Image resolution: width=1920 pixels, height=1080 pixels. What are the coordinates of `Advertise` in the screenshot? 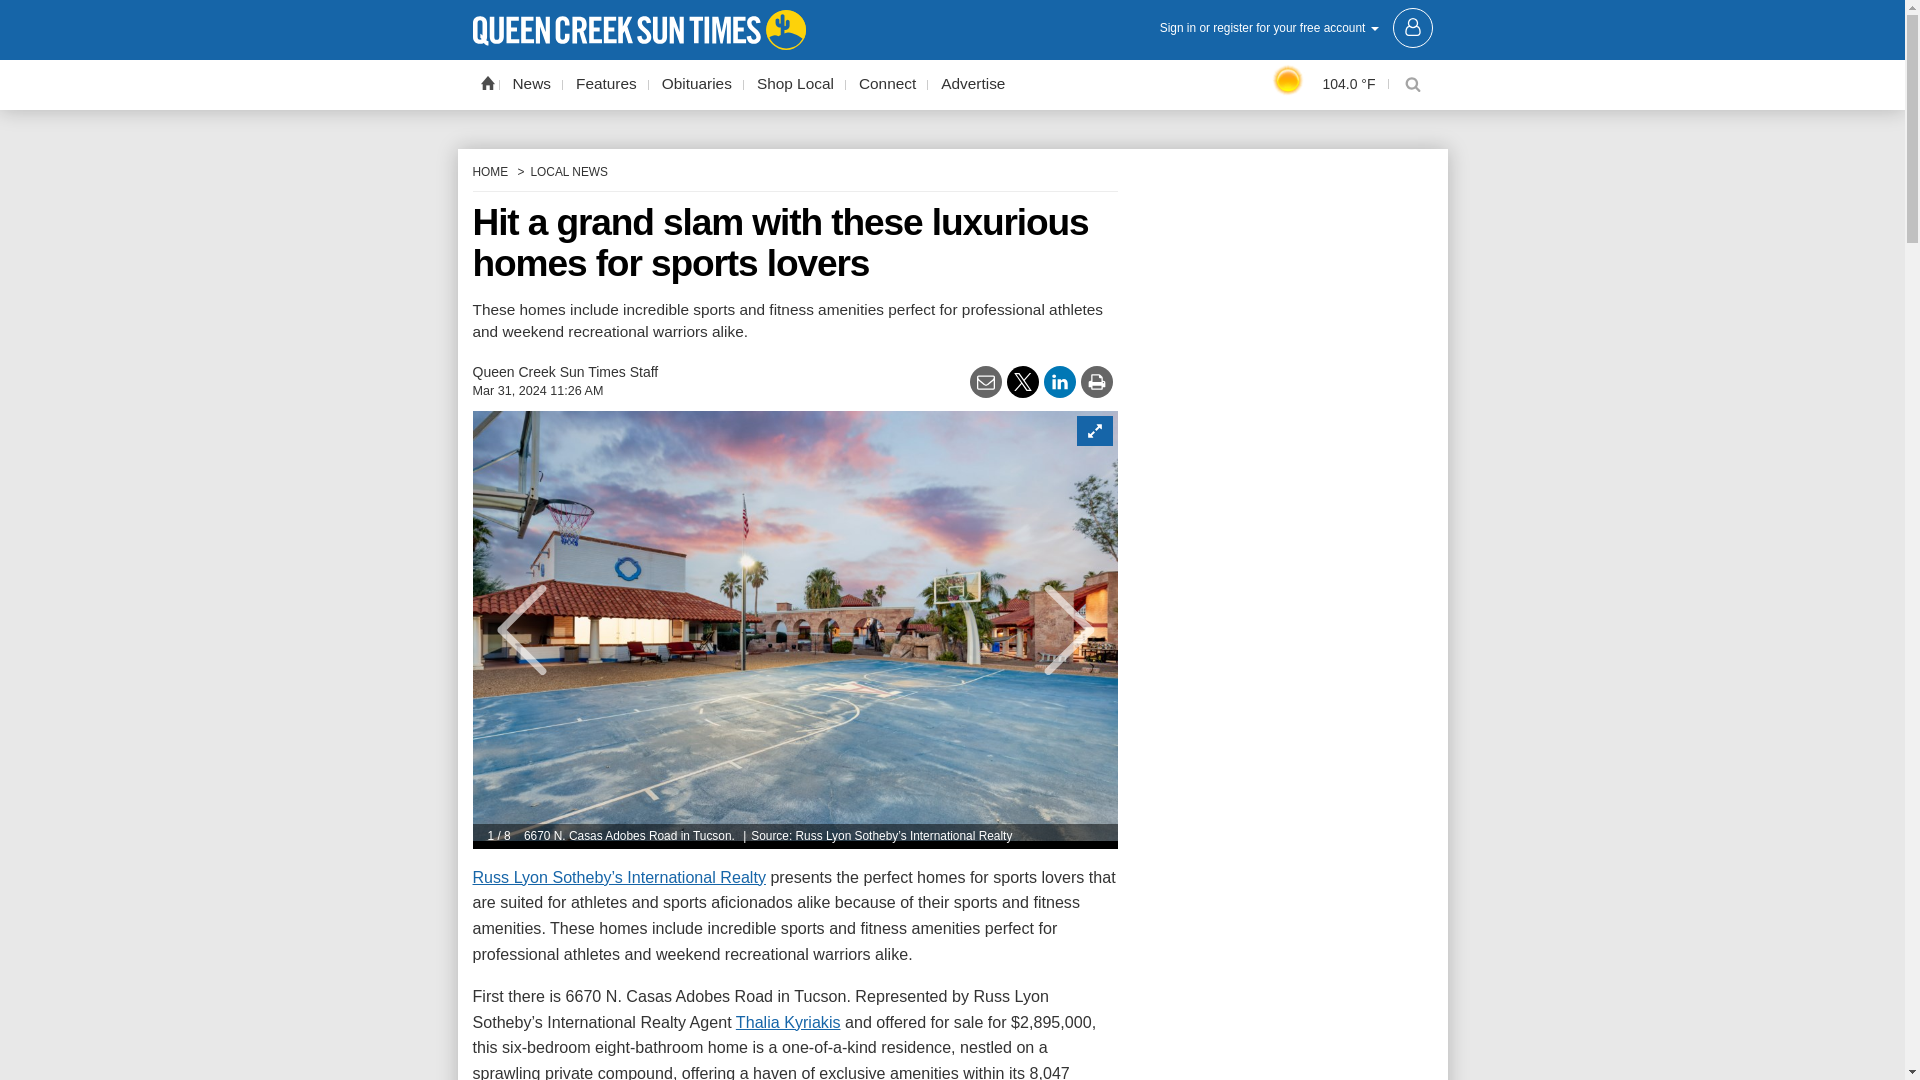 It's located at (972, 84).